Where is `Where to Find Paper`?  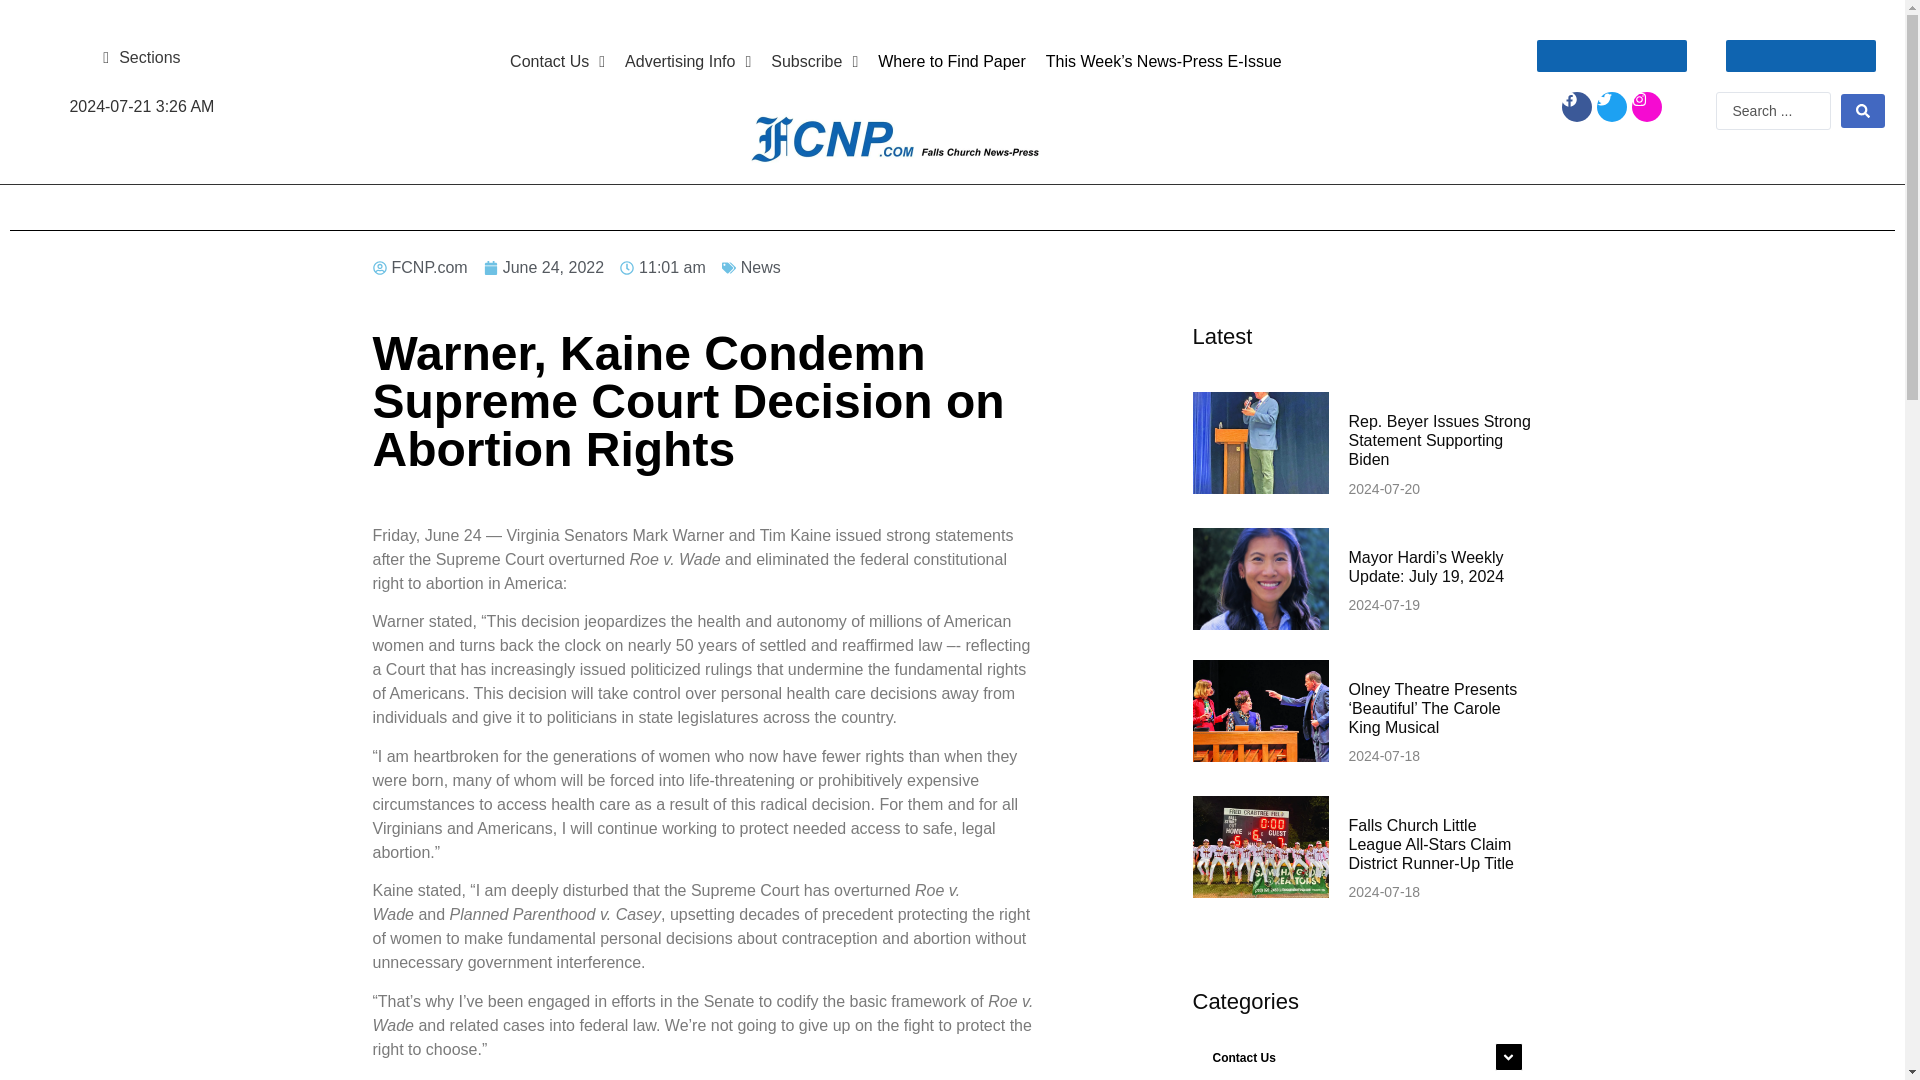 Where to Find Paper is located at coordinates (952, 62).